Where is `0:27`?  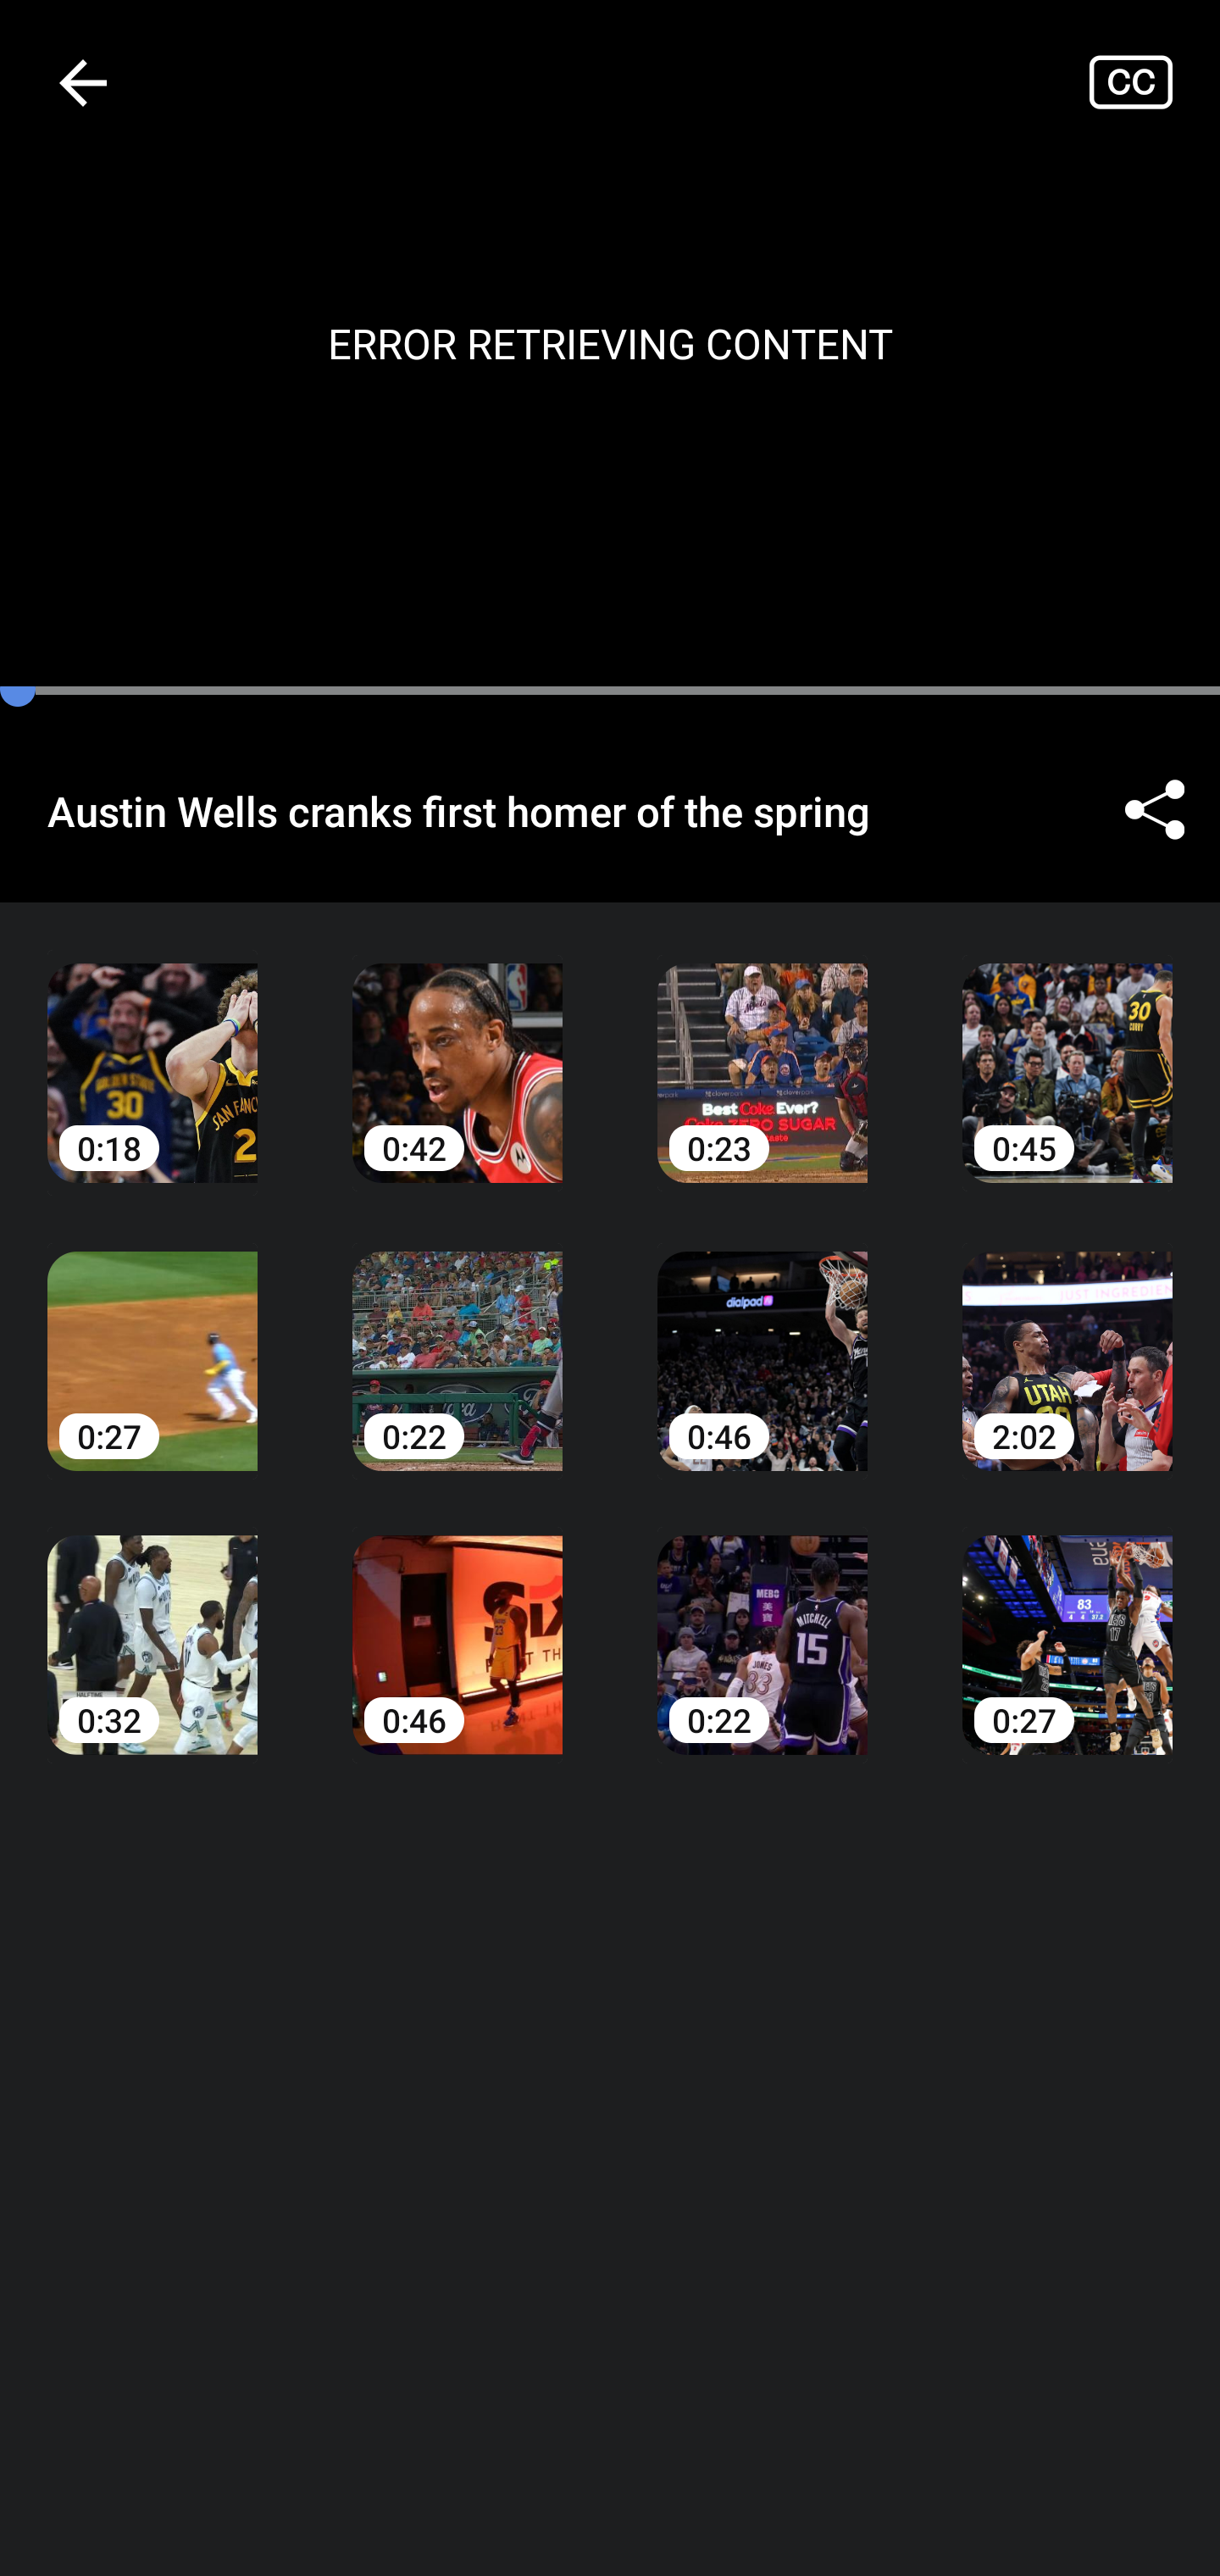 0:27 is located at coordinates (1067, 1621).